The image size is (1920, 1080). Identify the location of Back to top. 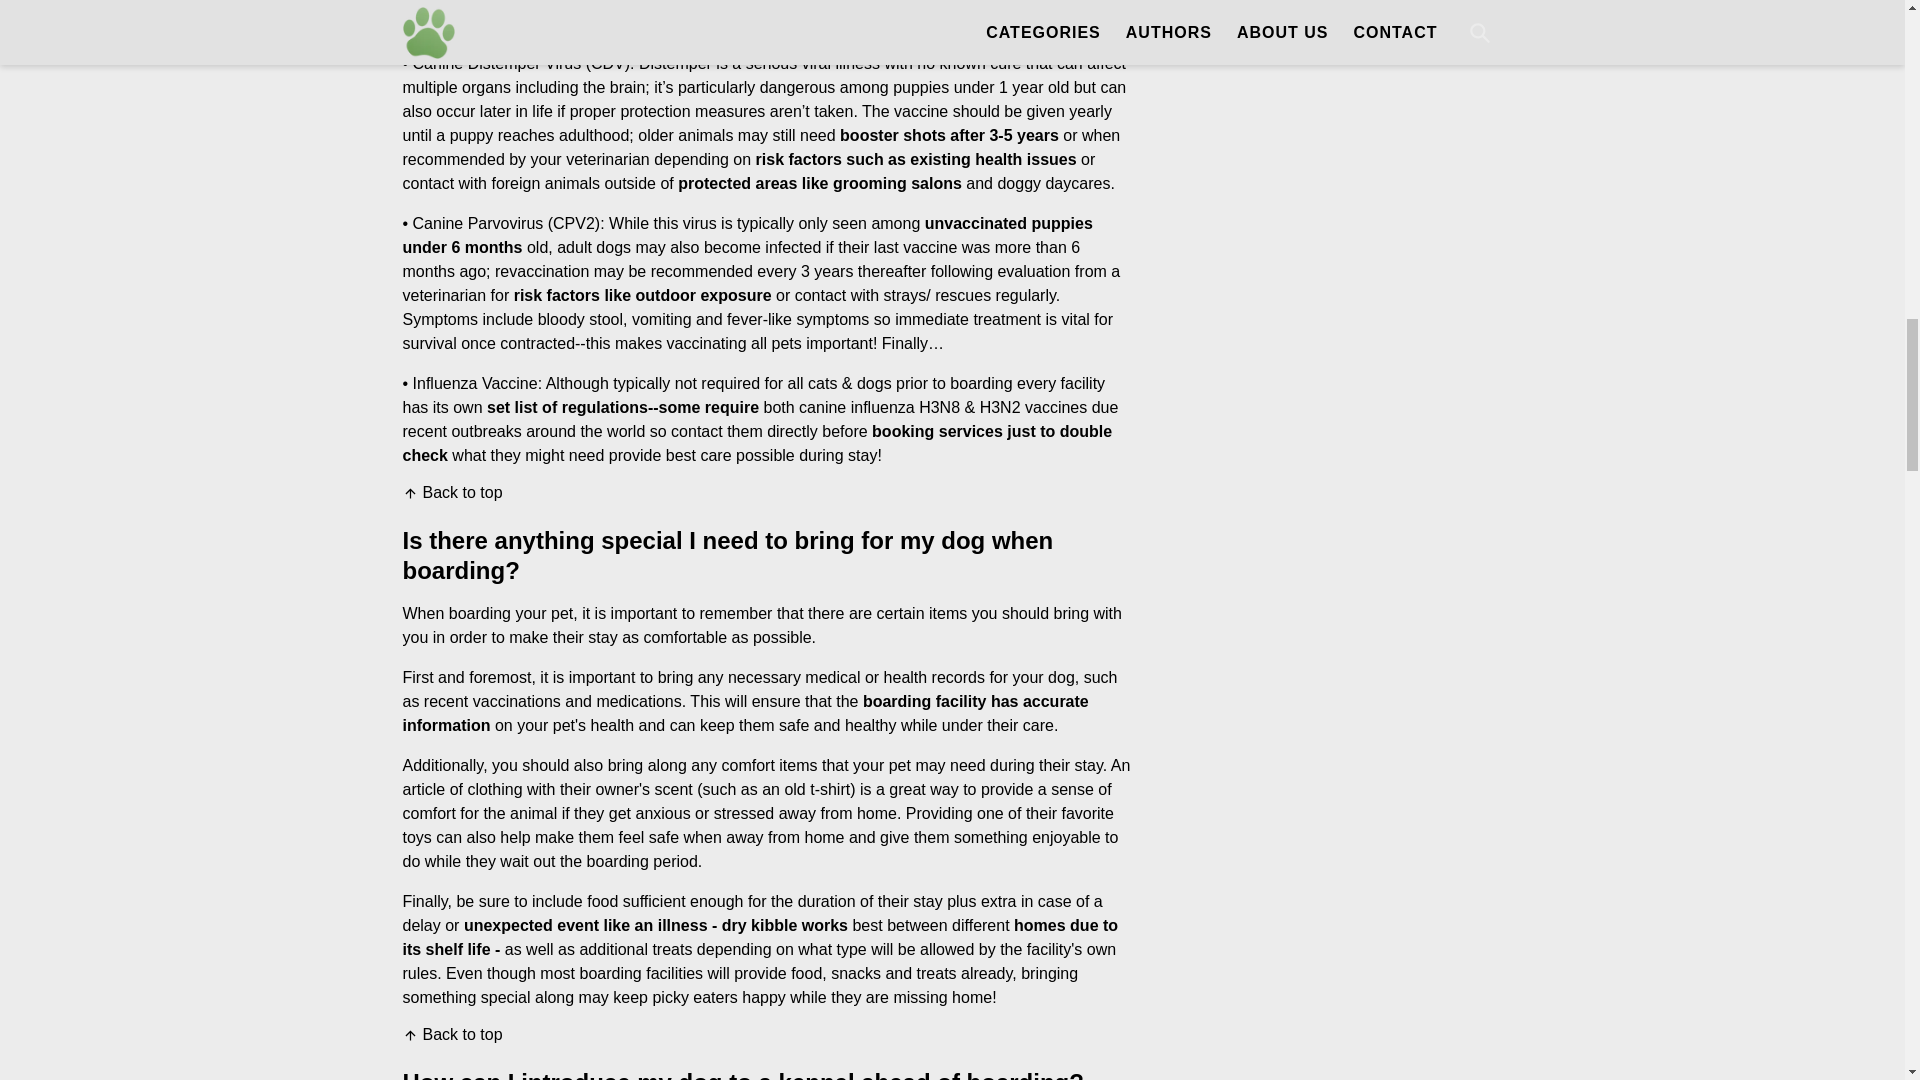
(451, 1035).